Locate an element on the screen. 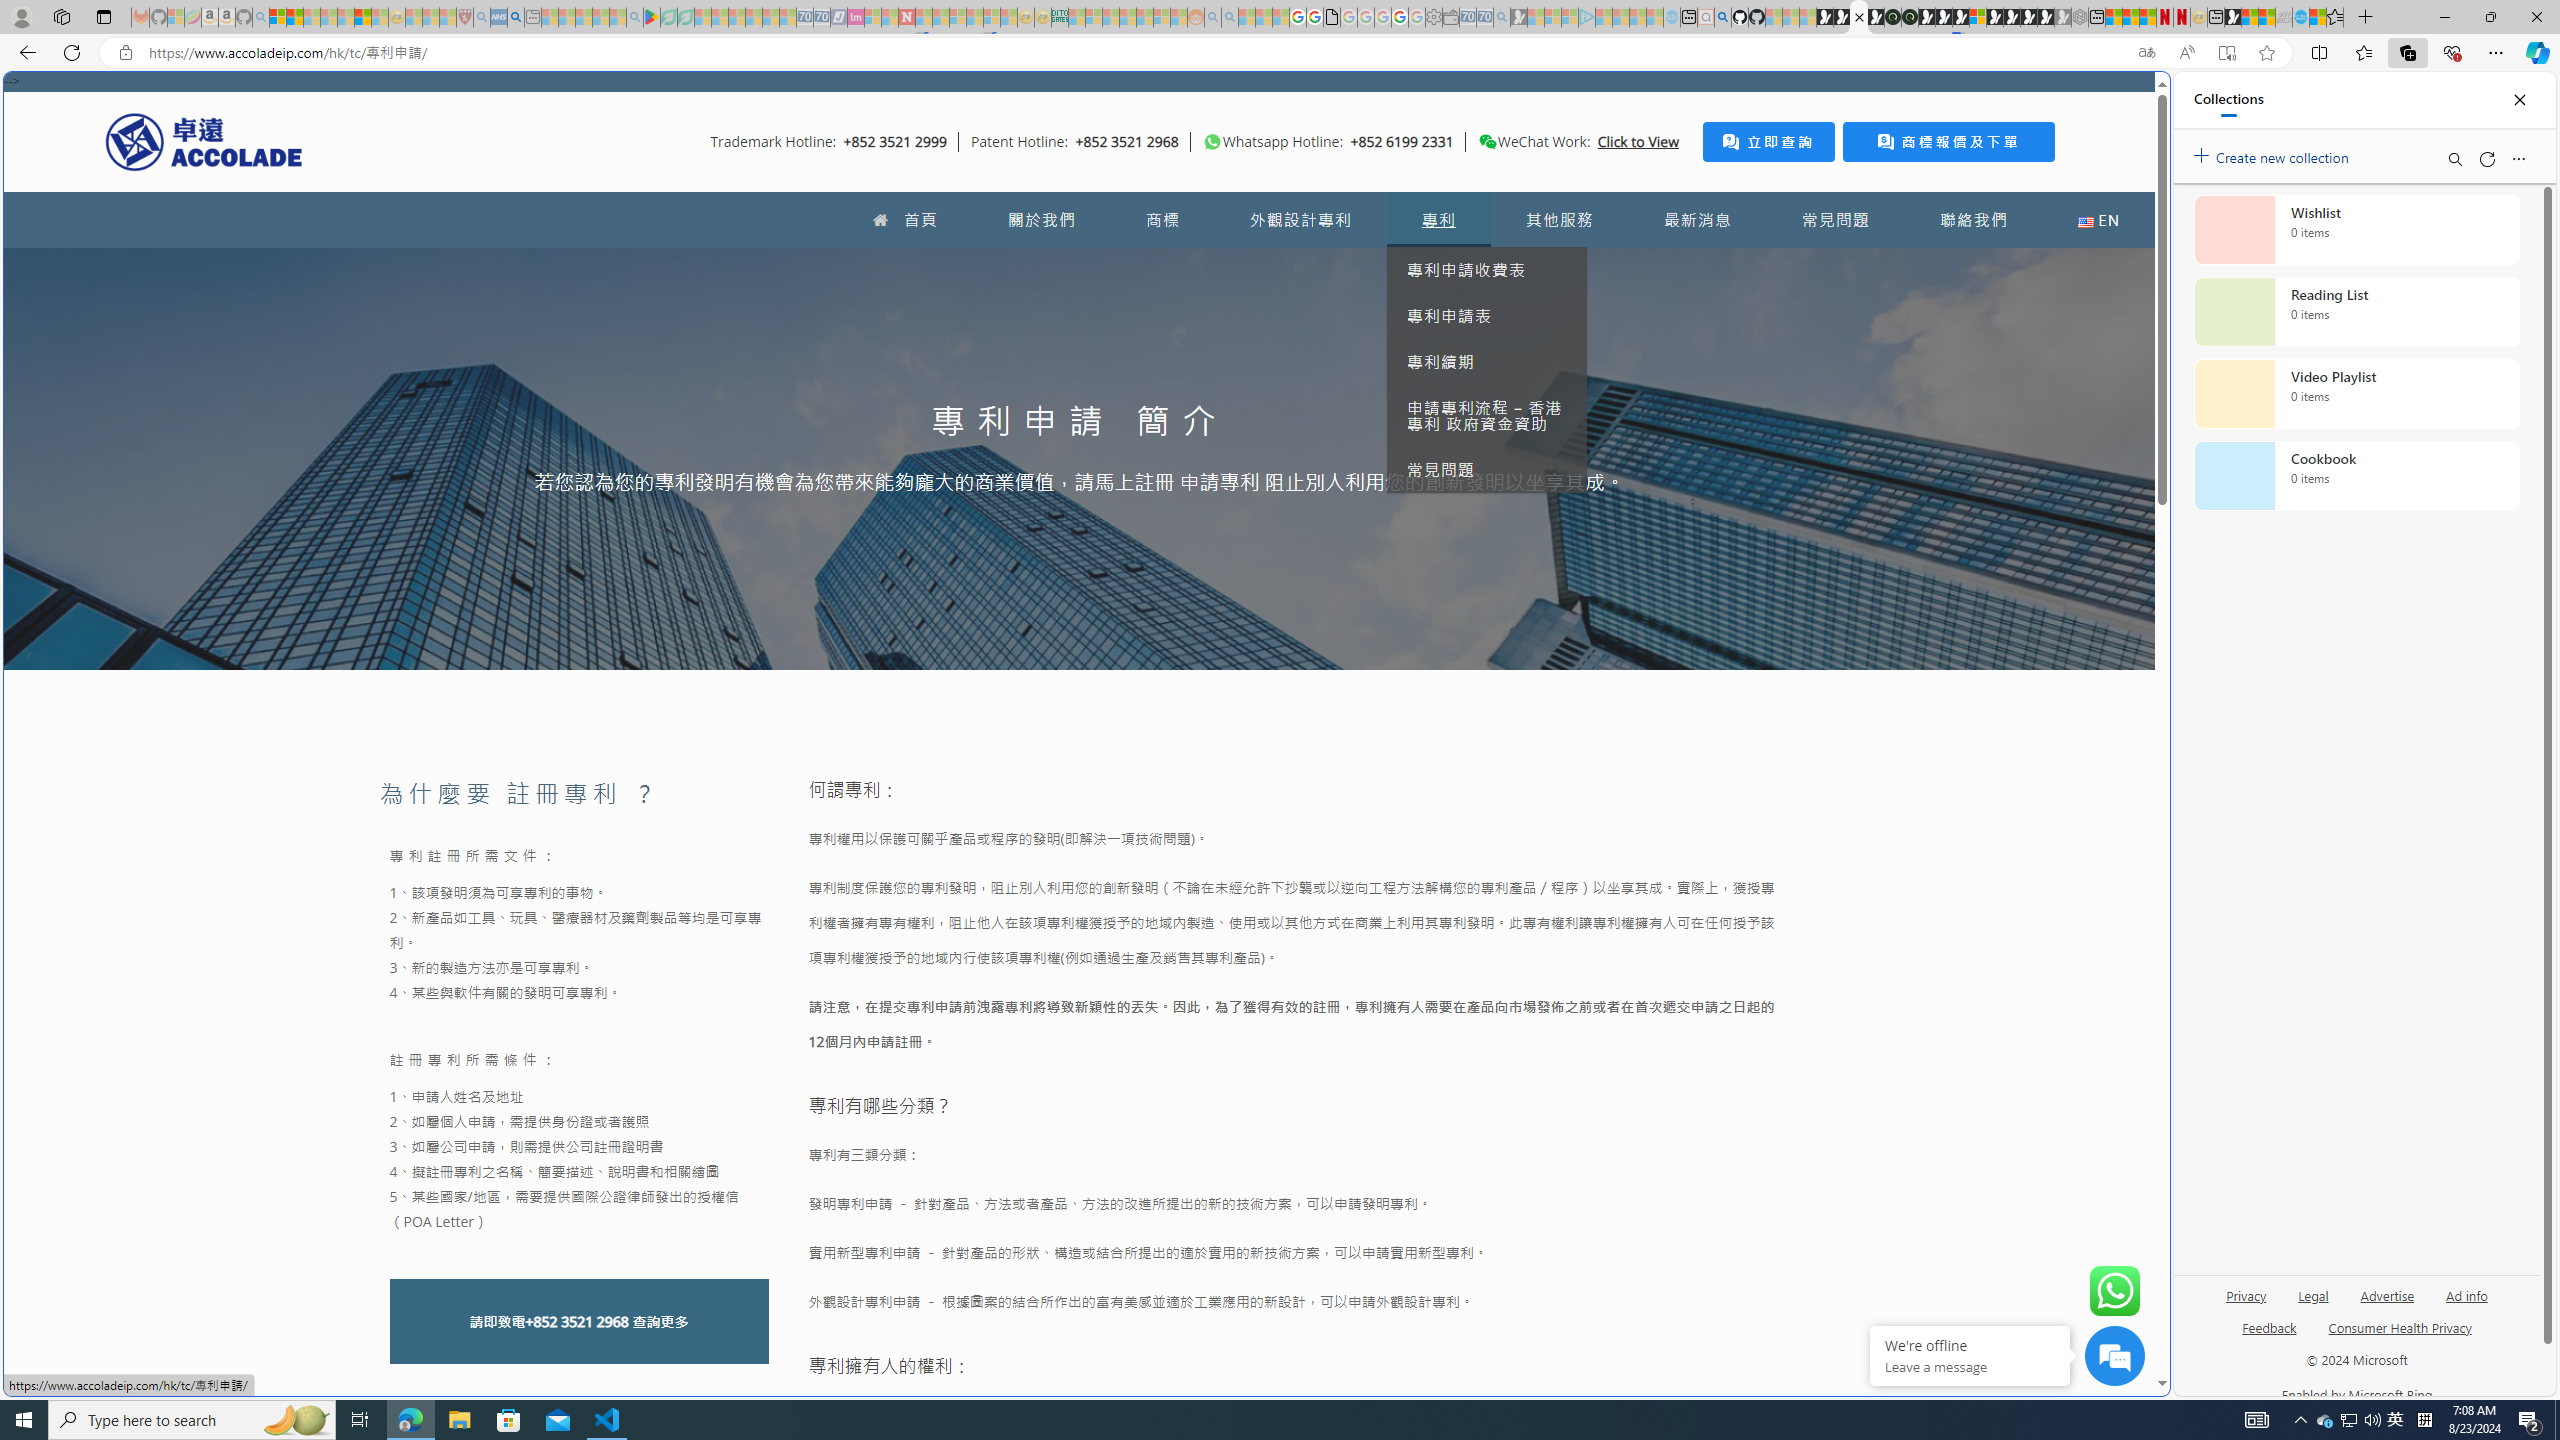 This screenshot has width=2560, height=1440. Frequently visited is located at coordinates (1698, 266).